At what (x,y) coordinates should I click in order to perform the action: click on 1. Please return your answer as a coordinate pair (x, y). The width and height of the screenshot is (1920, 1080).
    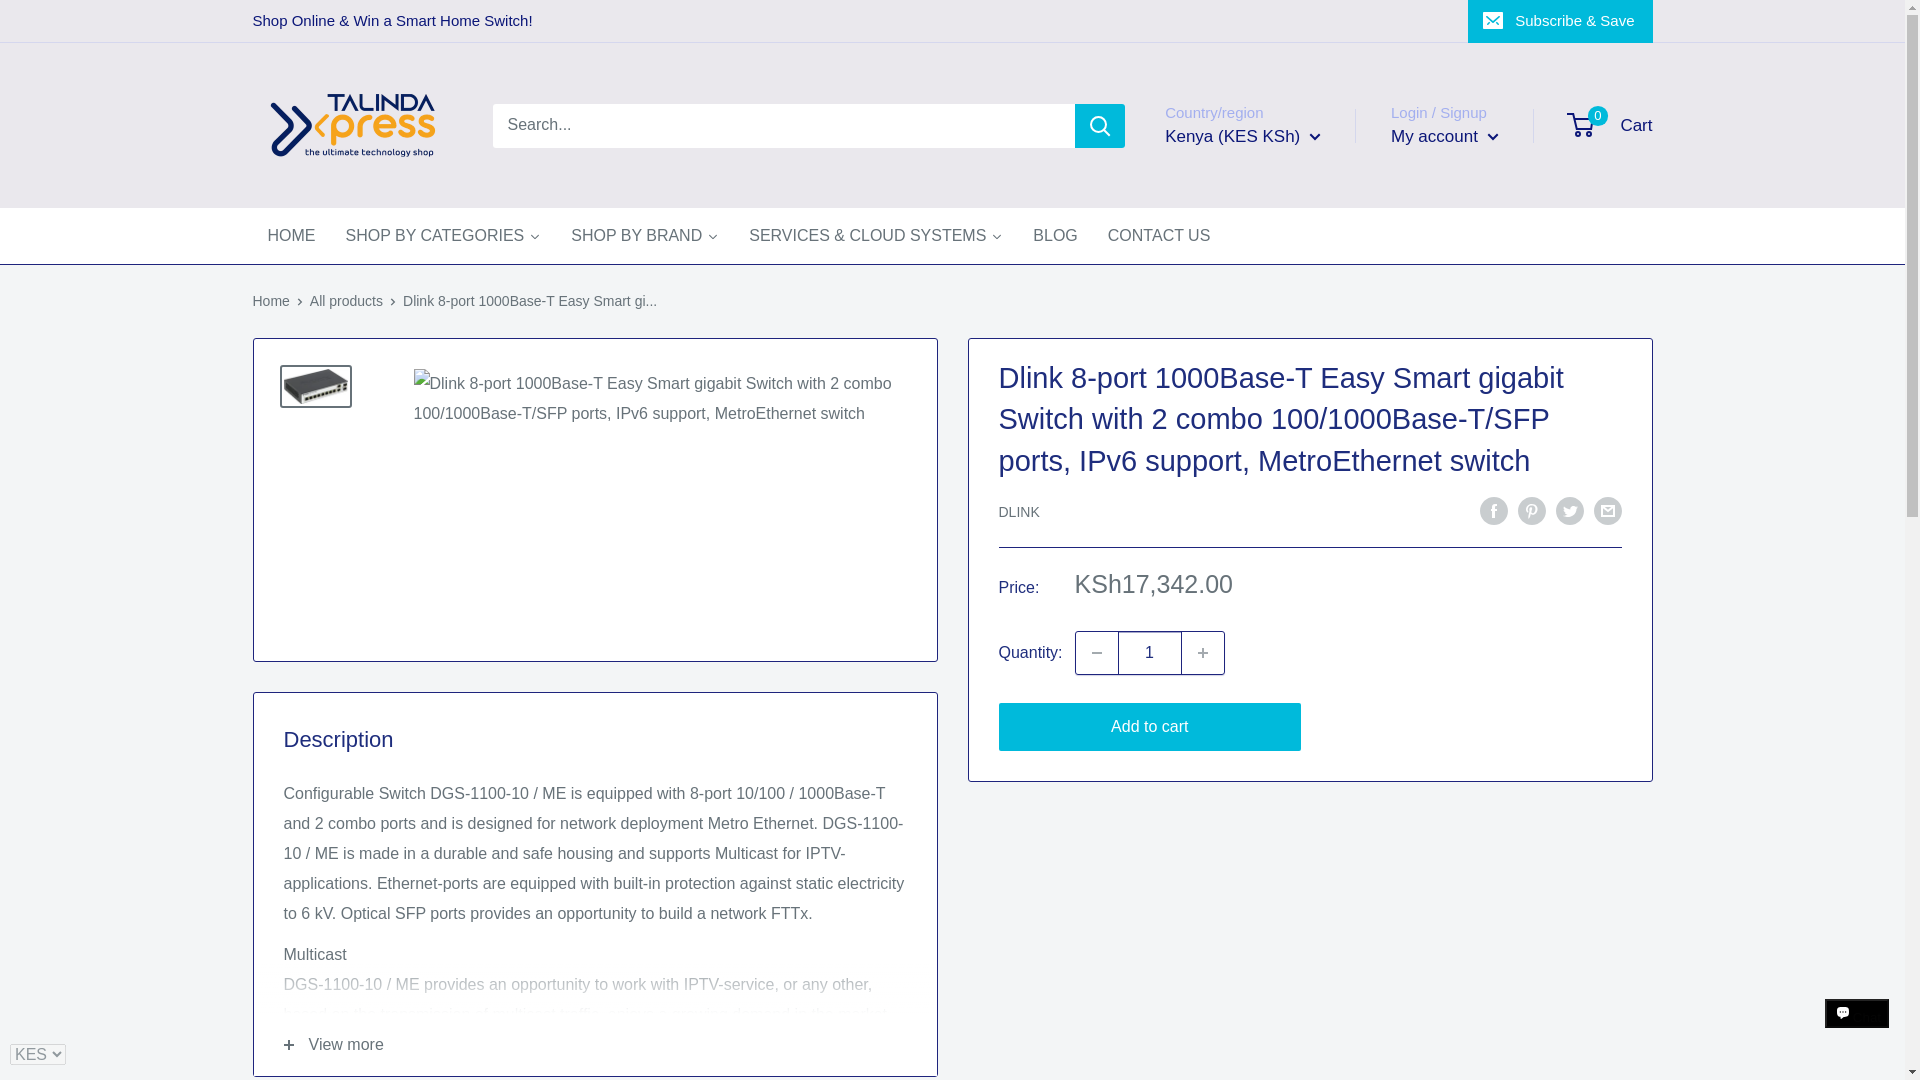
    Looking at the image, I should click on (1150, 652).